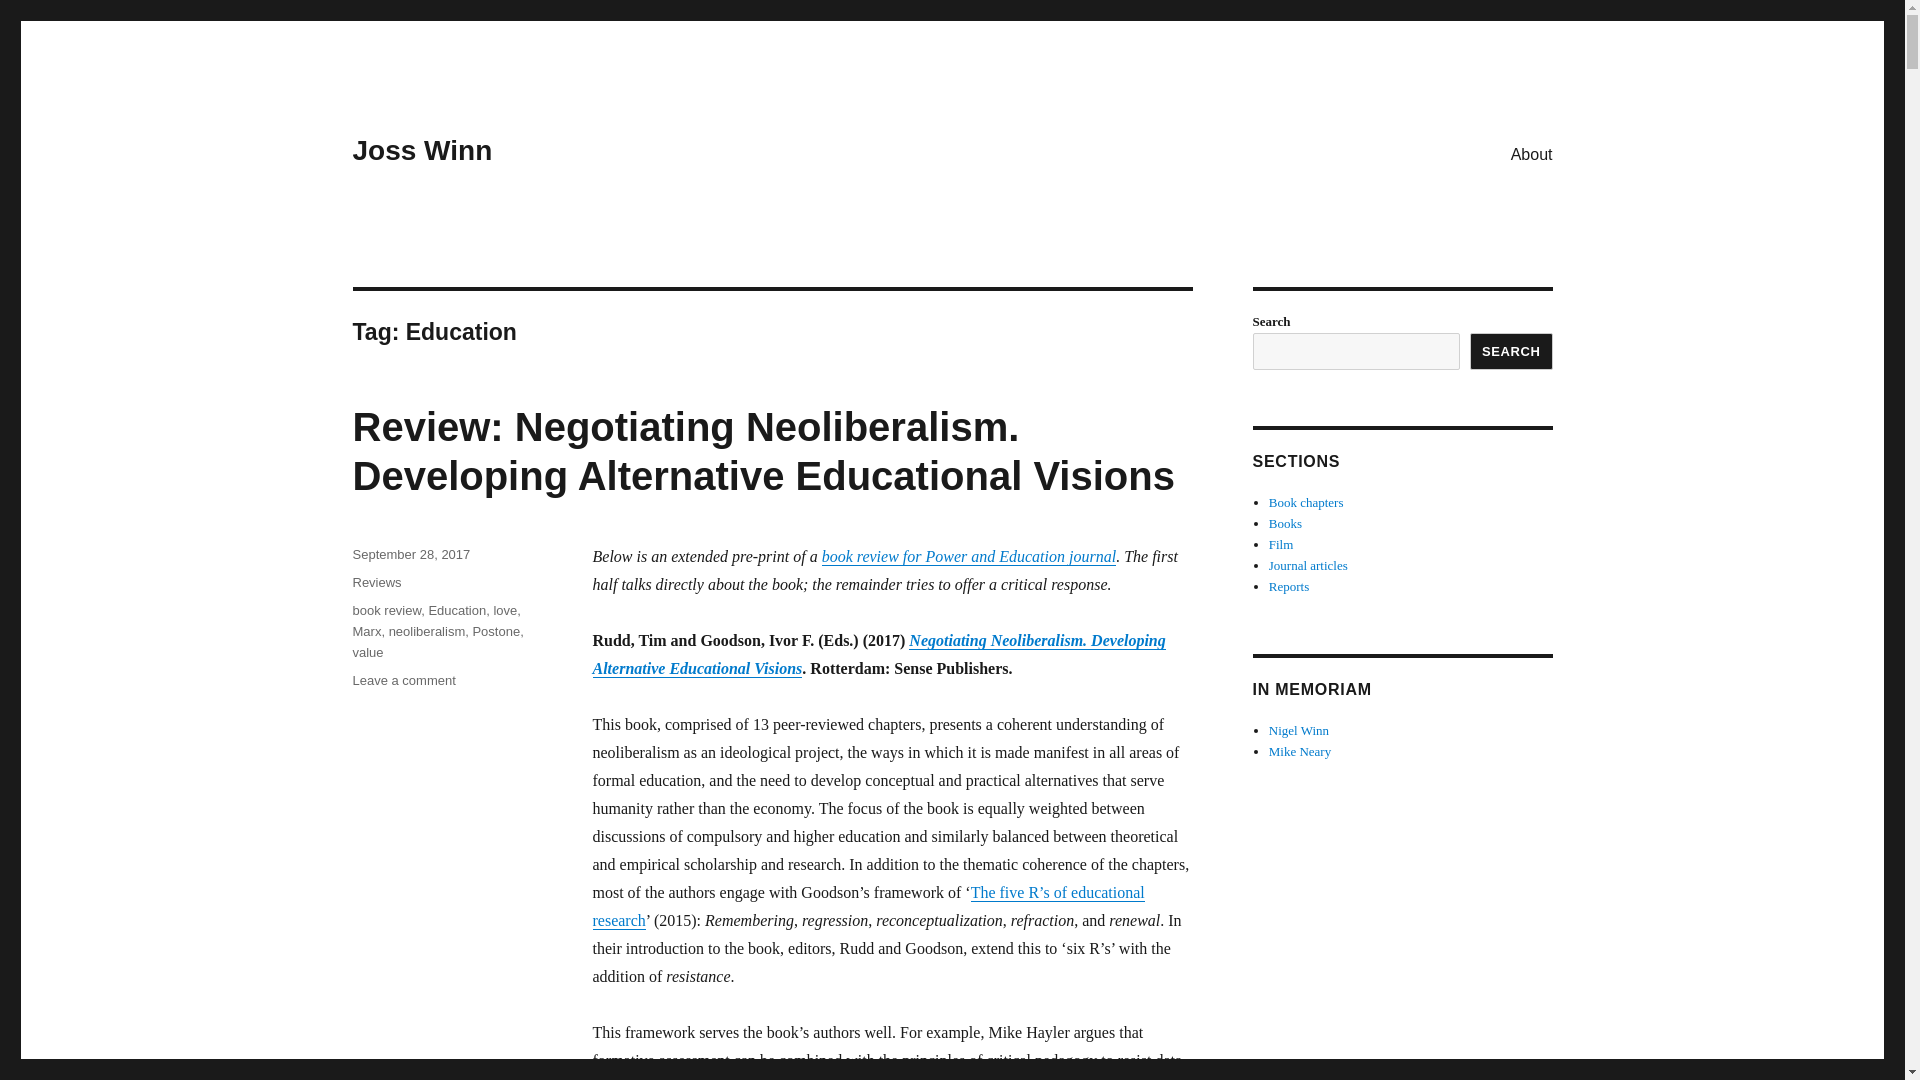 The image size is (1920, 1080). I want to click on value, so click(366, 652).